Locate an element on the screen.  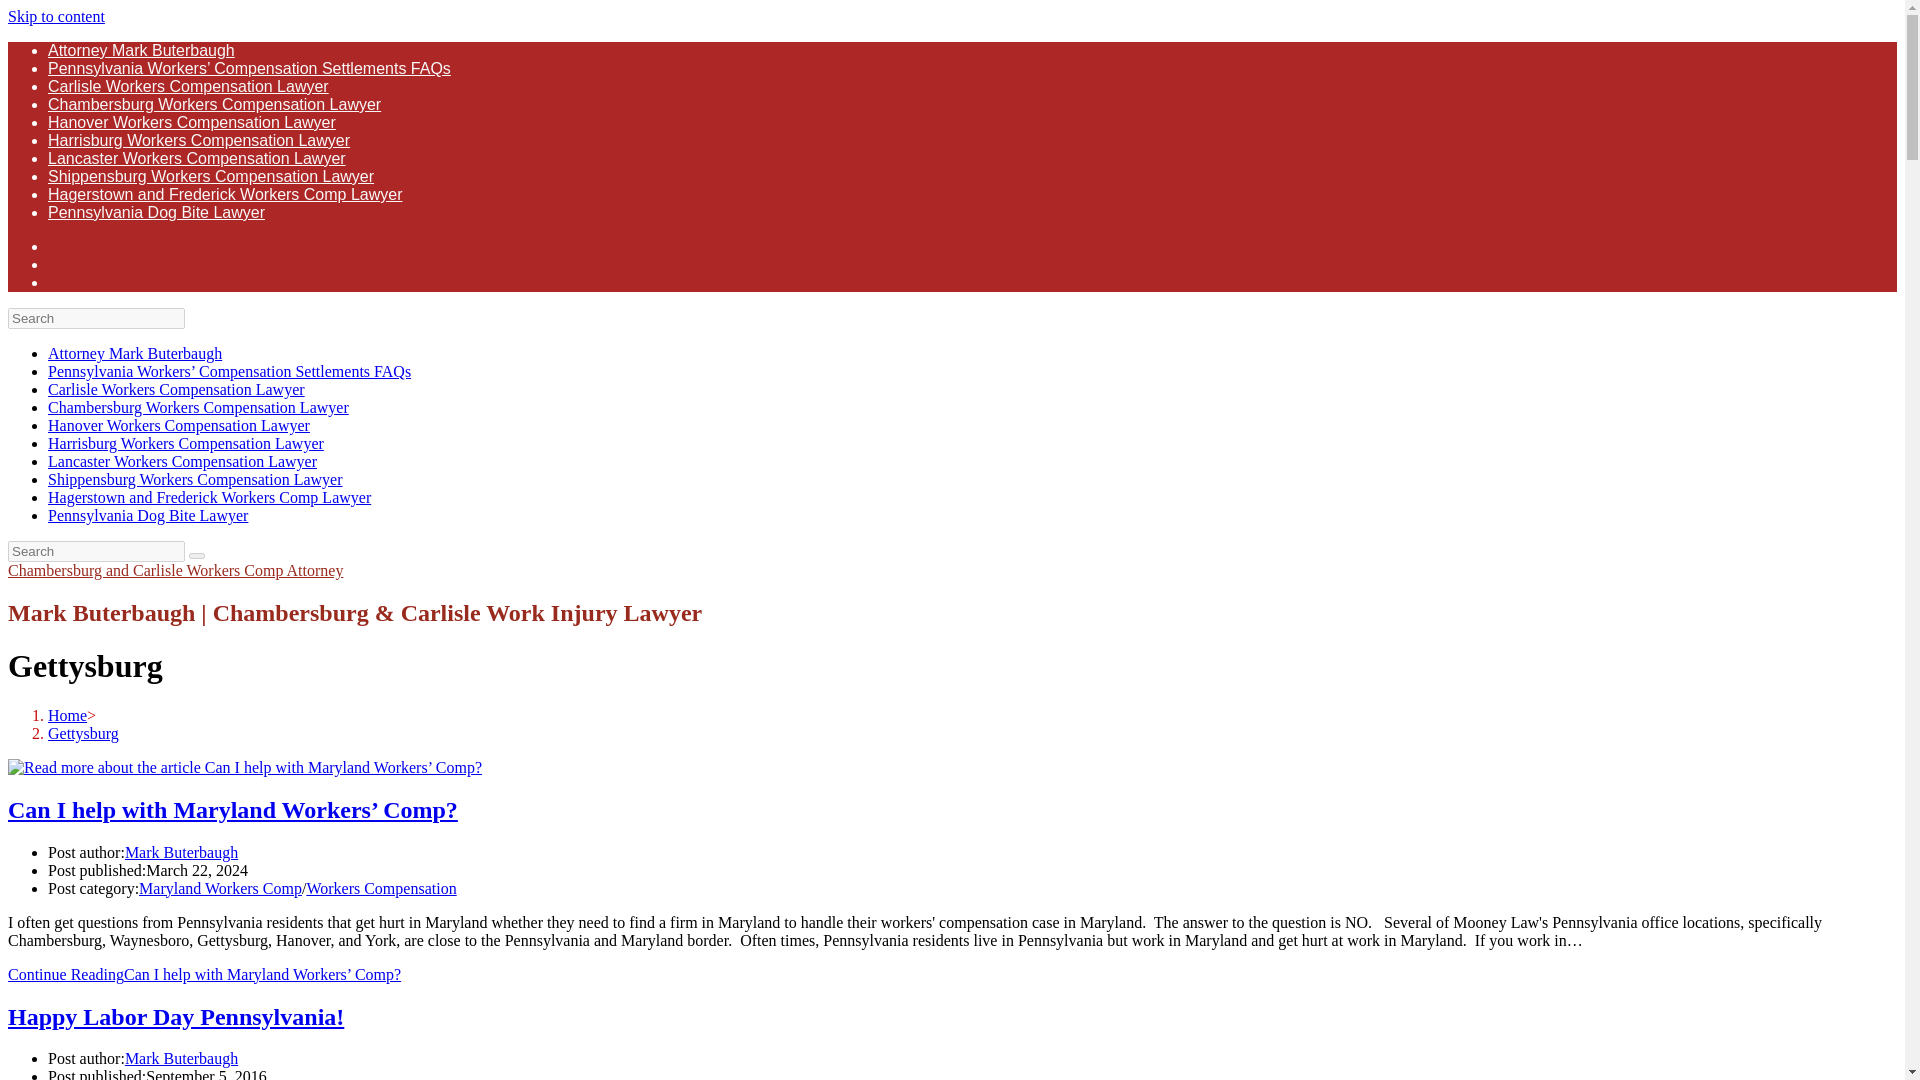
Hanover Workers Compensation Lawyer is located at coordinates (192, 122).